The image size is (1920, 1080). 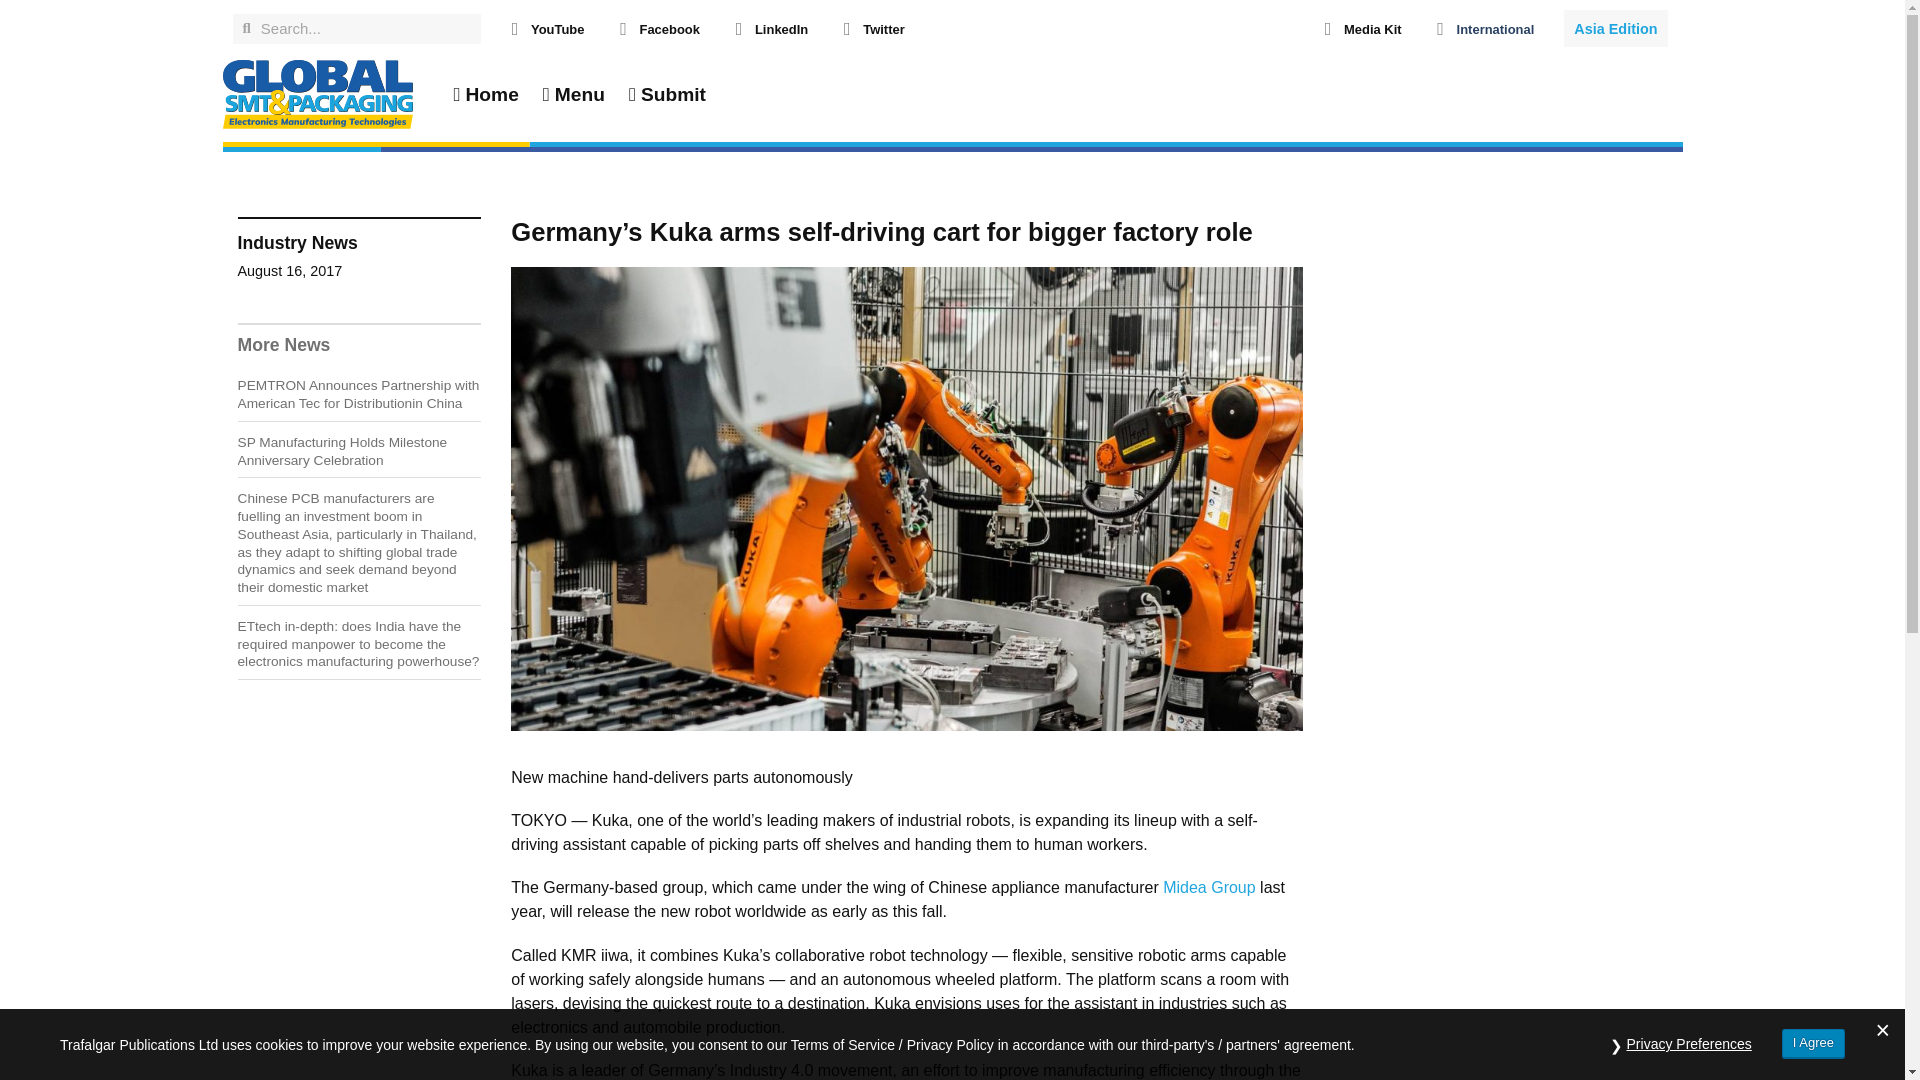 I want to click on Facebook, so click(x=668, y=28).